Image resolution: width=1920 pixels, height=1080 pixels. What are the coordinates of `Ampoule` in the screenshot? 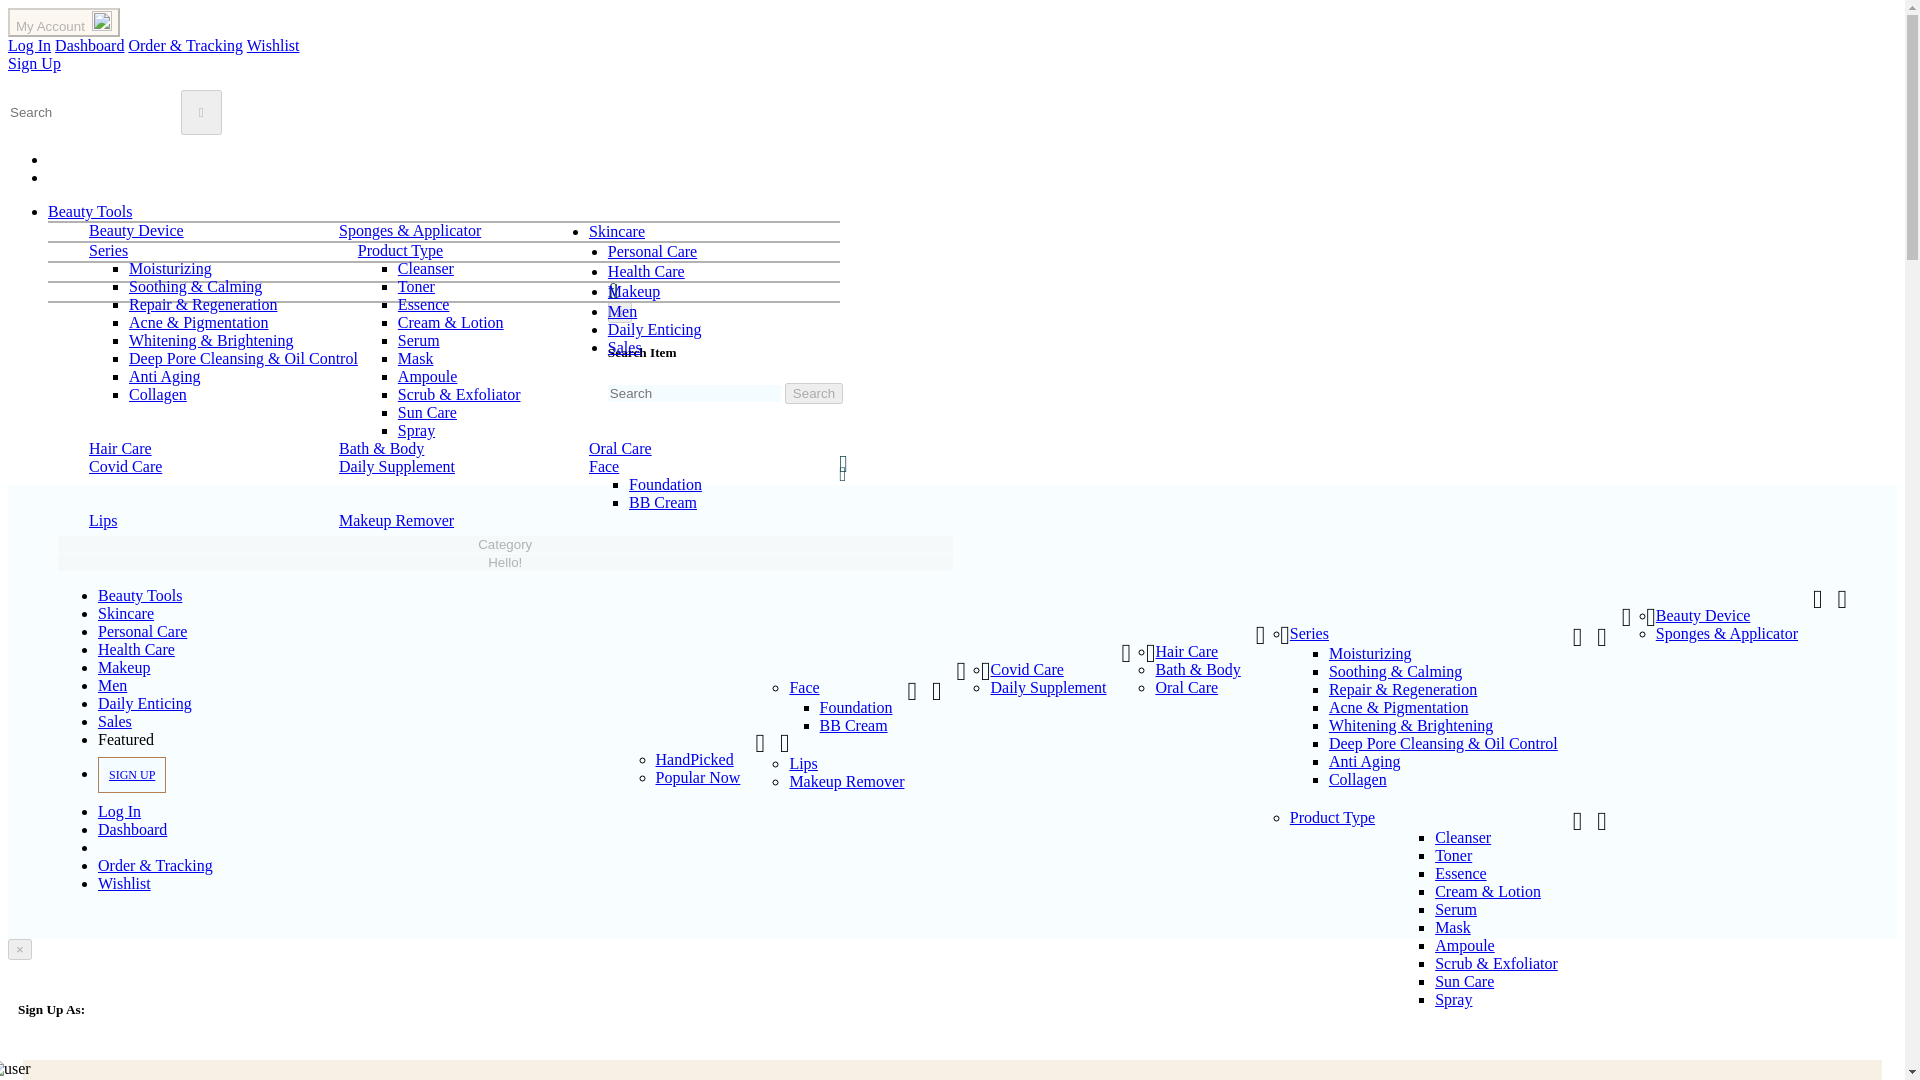 It's located at (428, 376).